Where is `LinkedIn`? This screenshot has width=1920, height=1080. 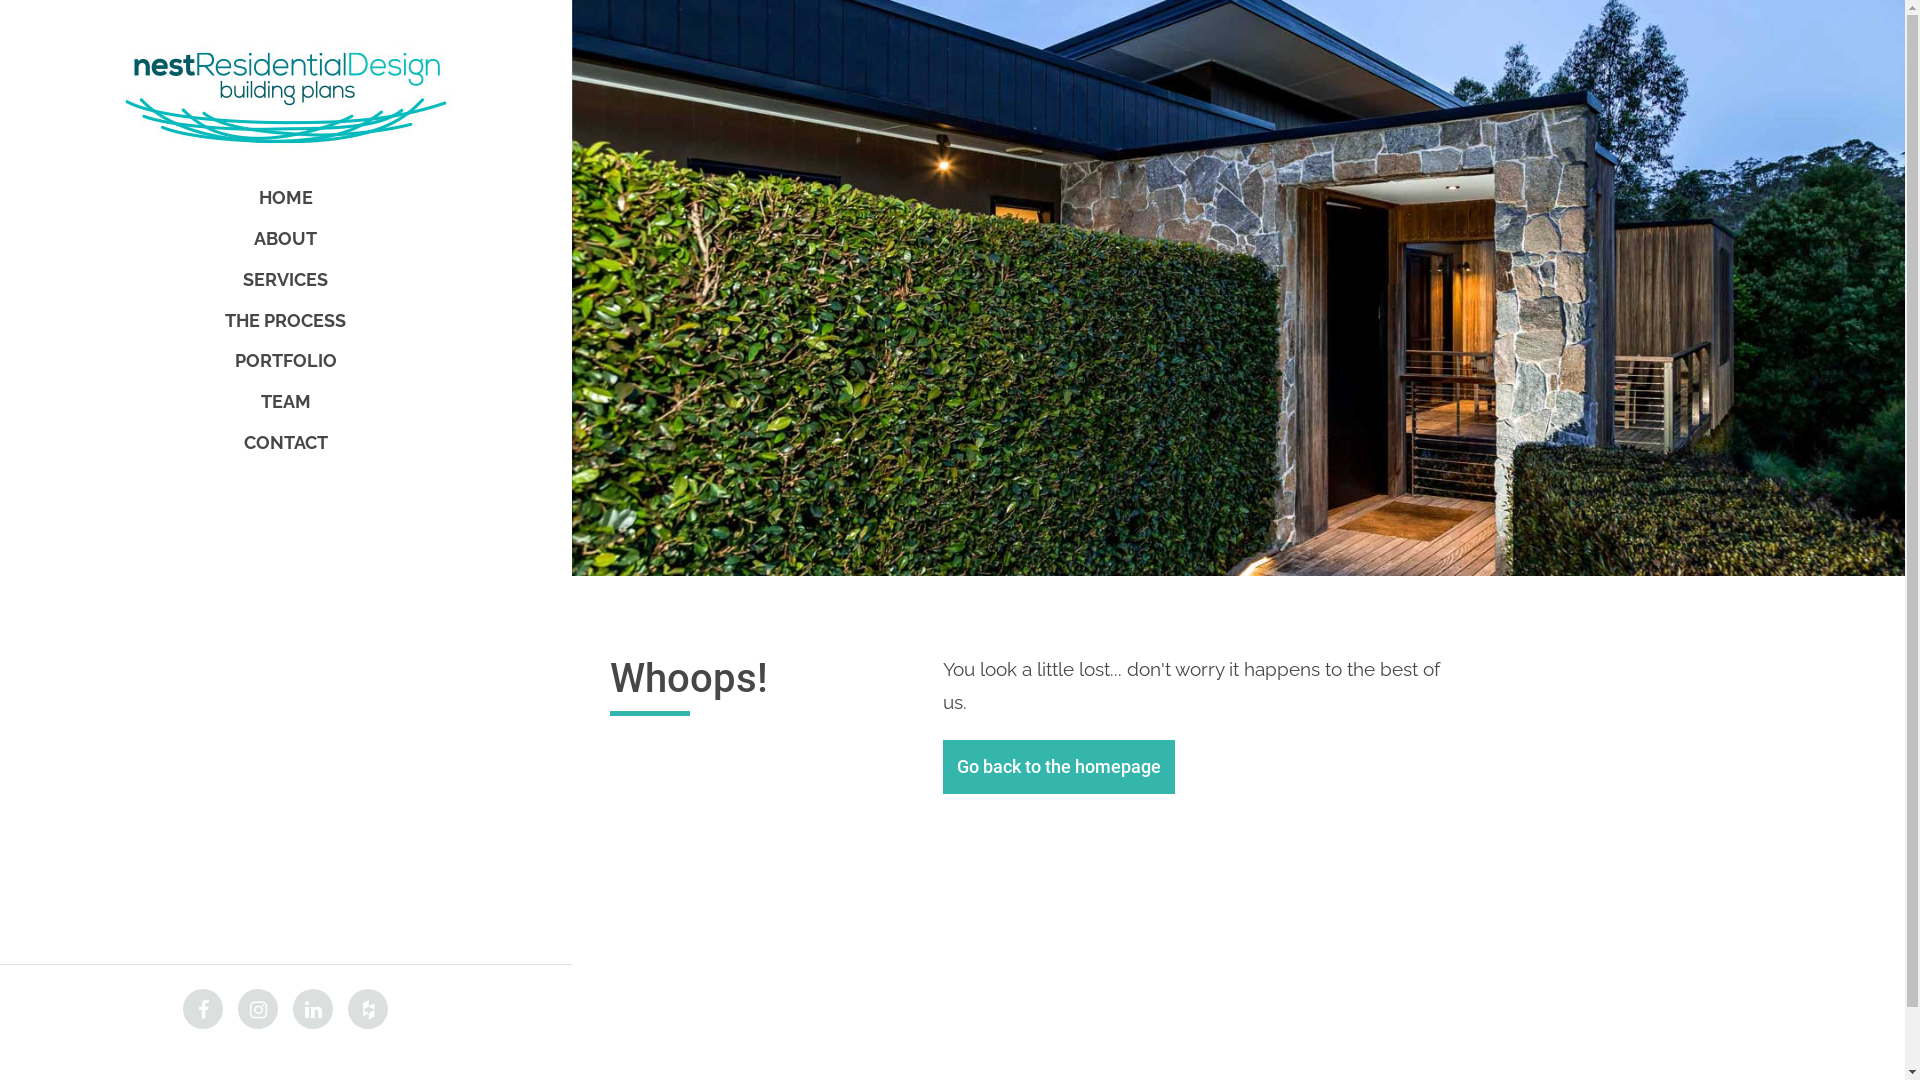
LinkedIn is located at coordinates (313, 1009).